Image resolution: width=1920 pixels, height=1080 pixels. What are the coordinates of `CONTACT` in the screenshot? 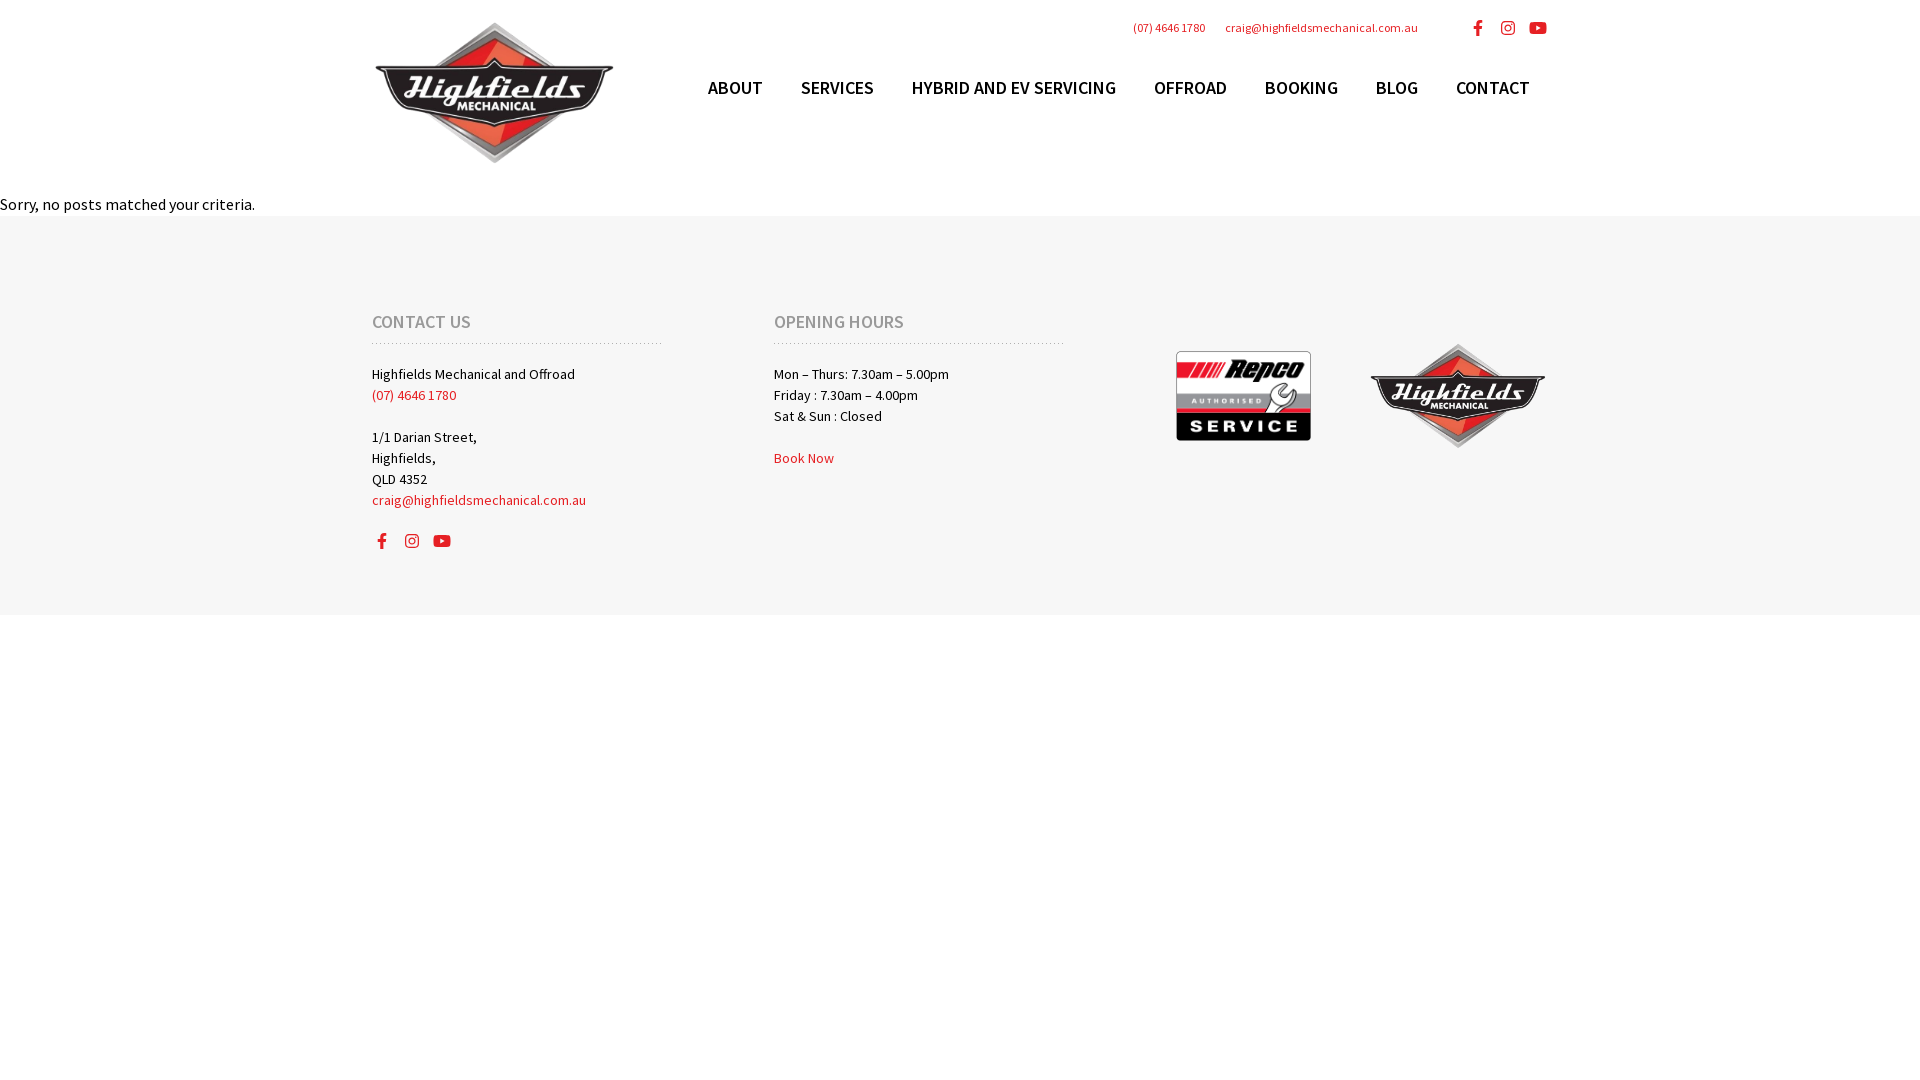 It's located at (1493, 88).